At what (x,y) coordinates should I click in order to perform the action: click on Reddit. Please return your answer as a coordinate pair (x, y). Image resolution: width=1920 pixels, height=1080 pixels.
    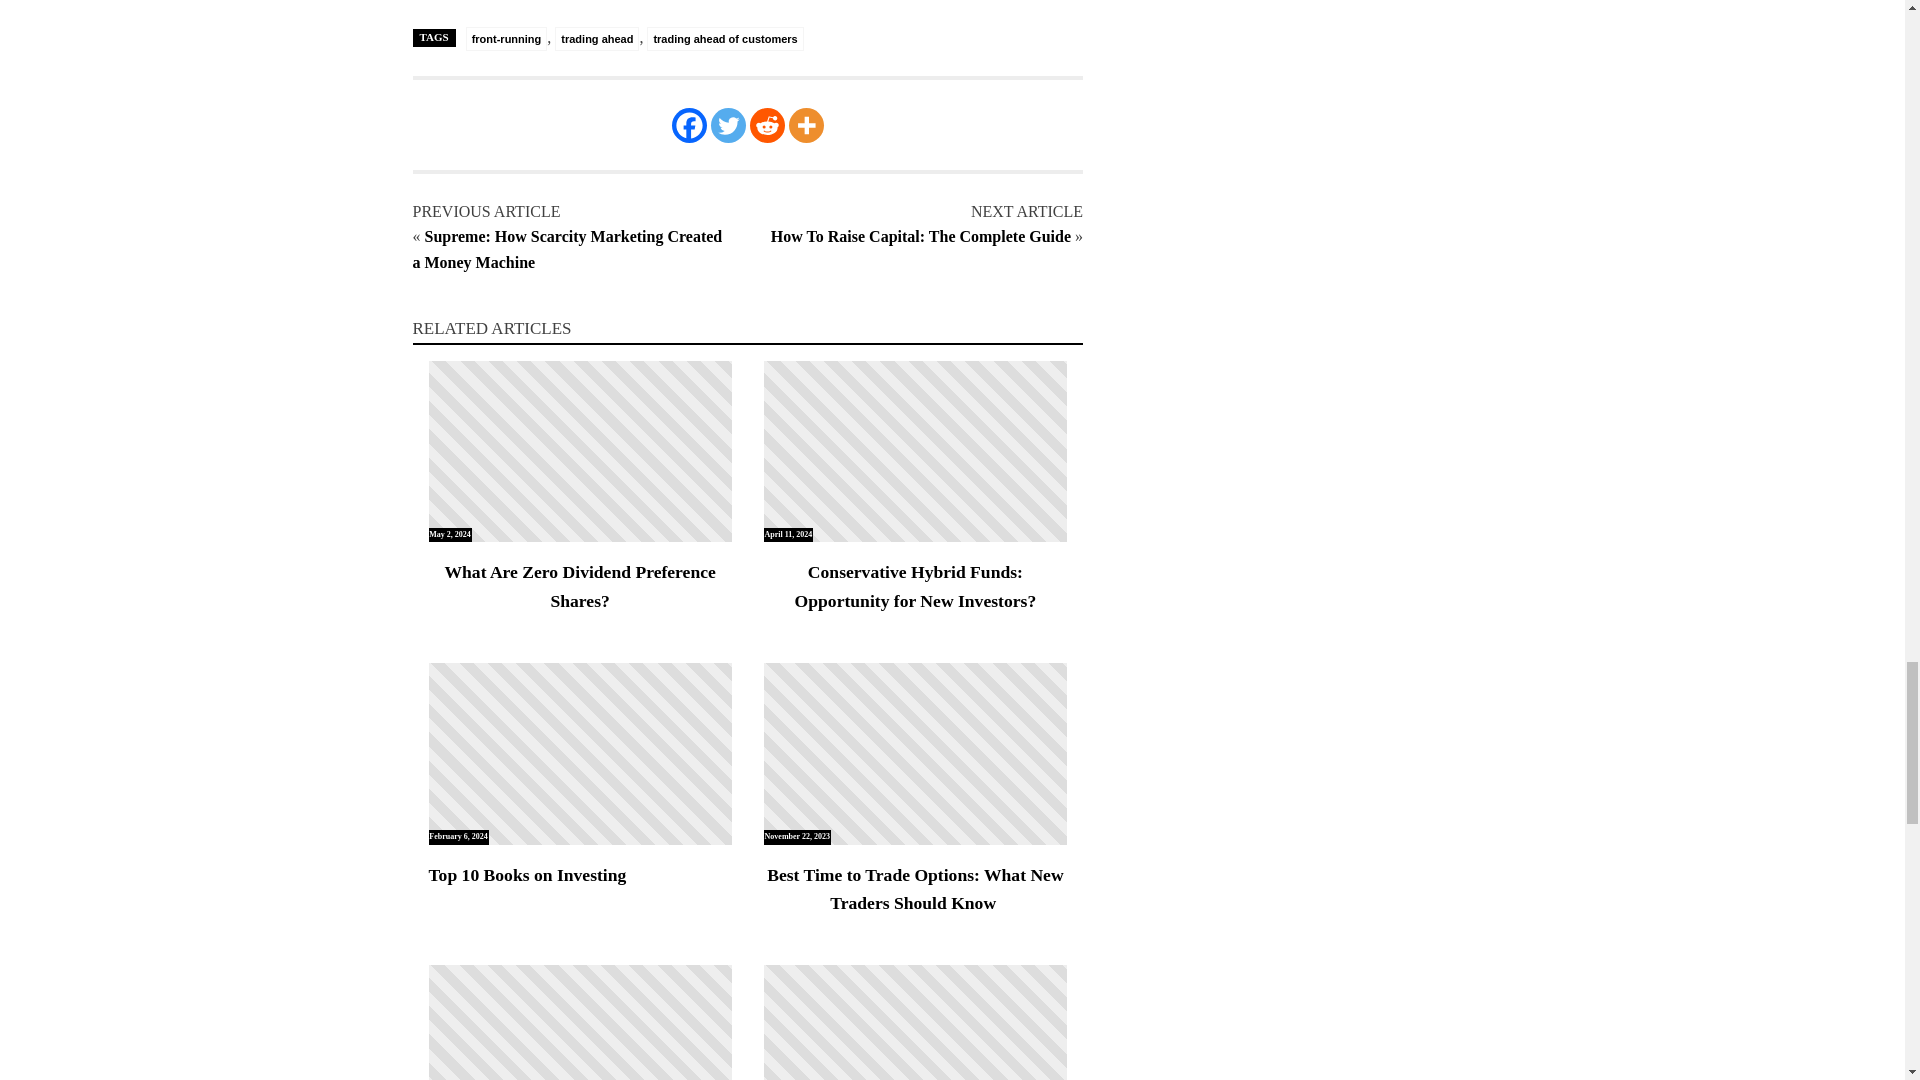
    Looking at the image, I should click on (768, 125).